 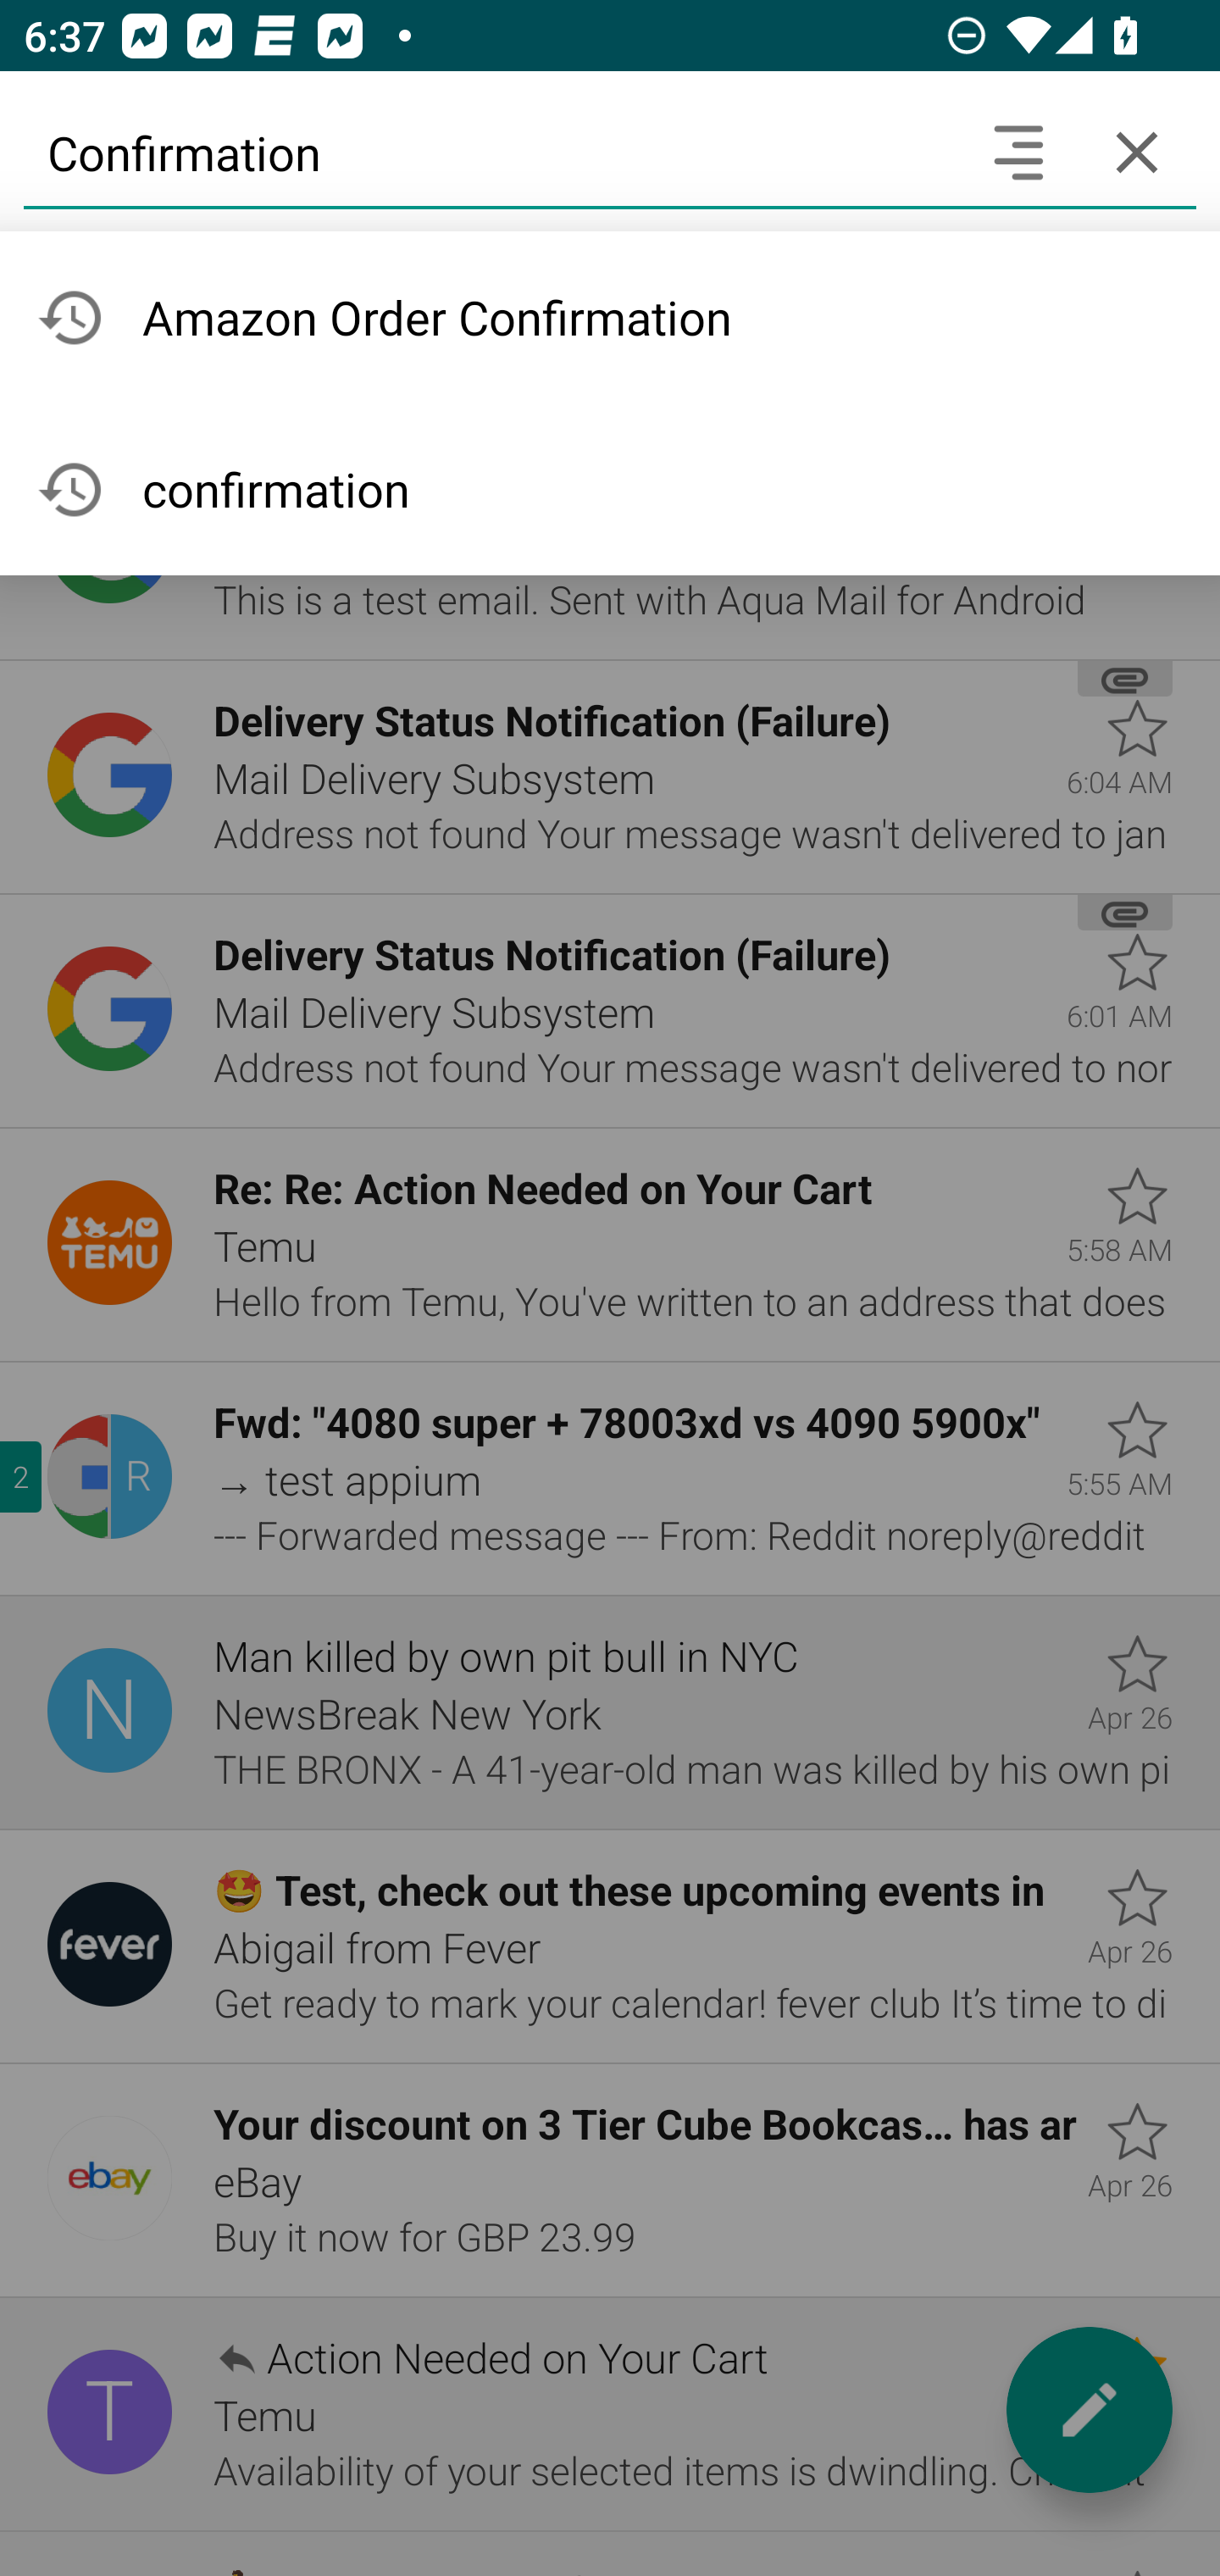 I want to click on Confirmation, so click(x=491, y=152).